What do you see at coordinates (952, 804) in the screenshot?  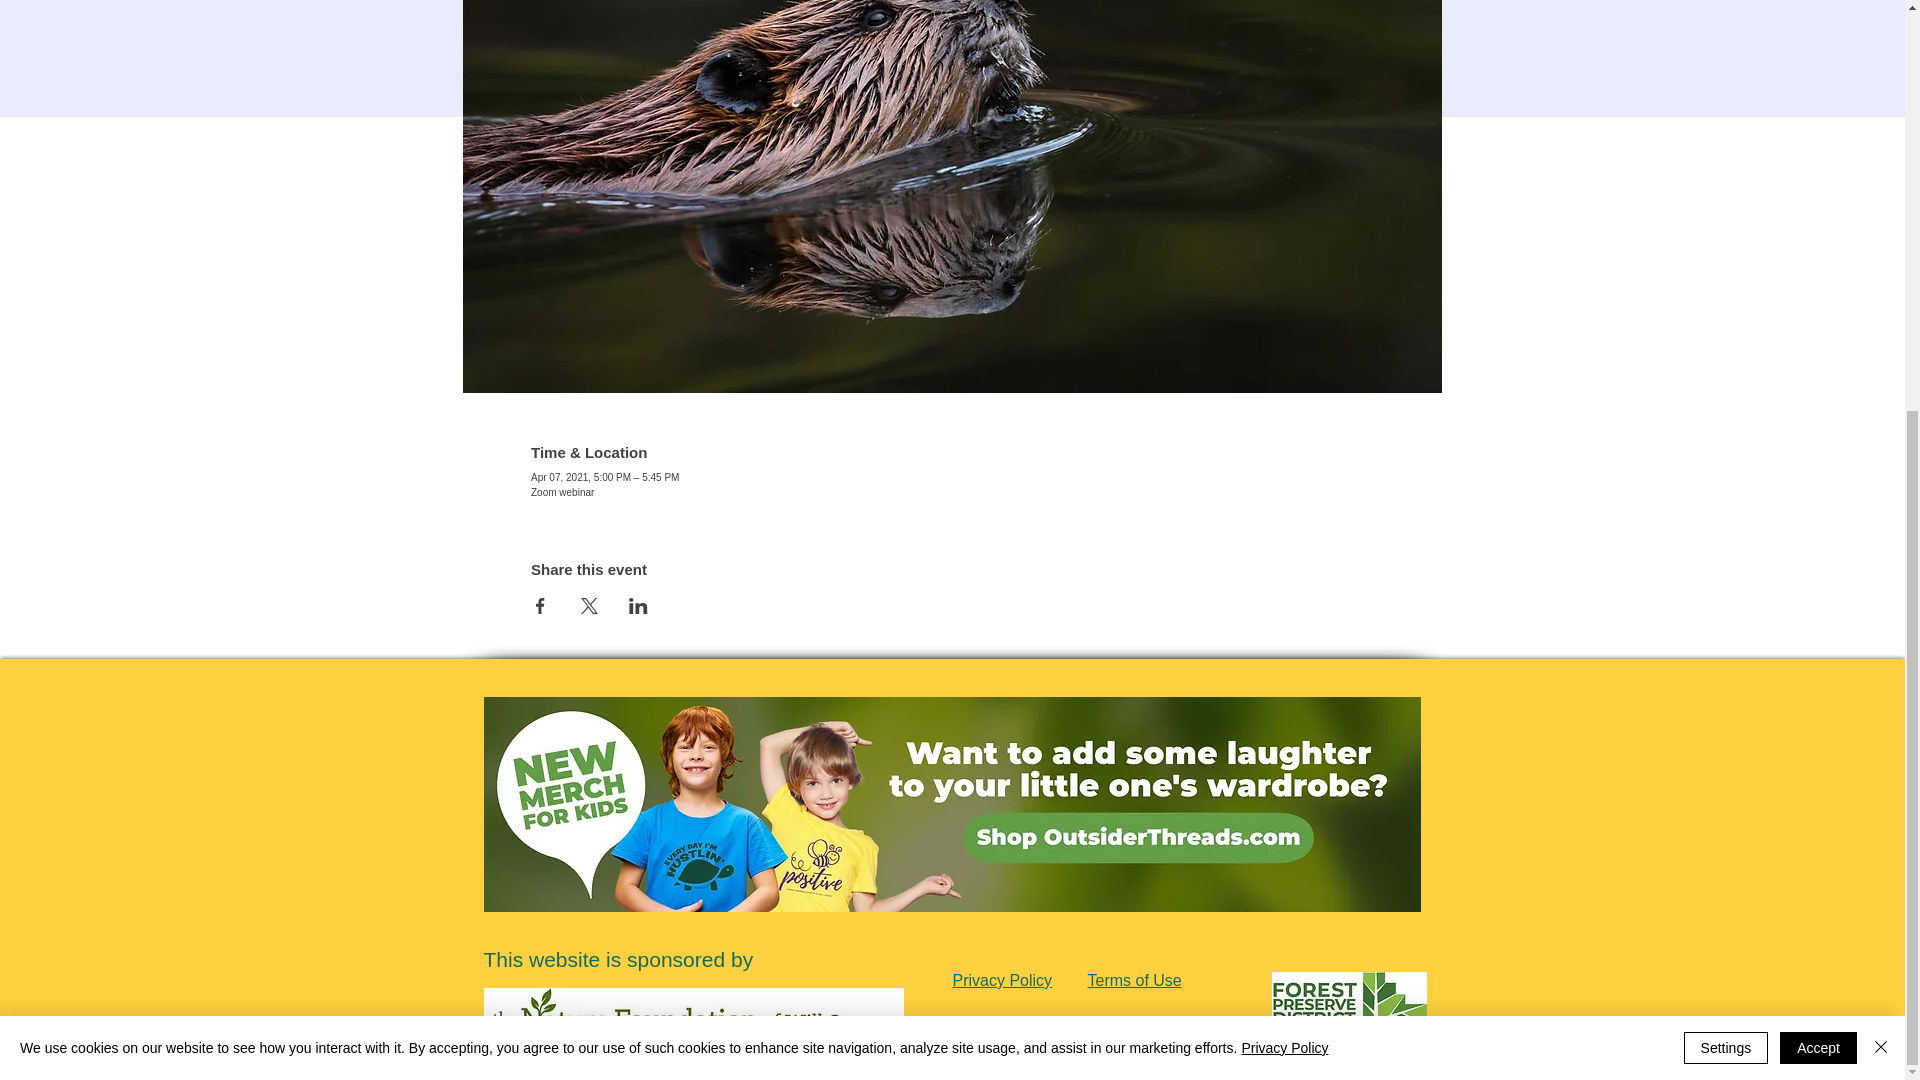 I see `Merch-for-kids-banner.png` at bounding box center [952, 804].